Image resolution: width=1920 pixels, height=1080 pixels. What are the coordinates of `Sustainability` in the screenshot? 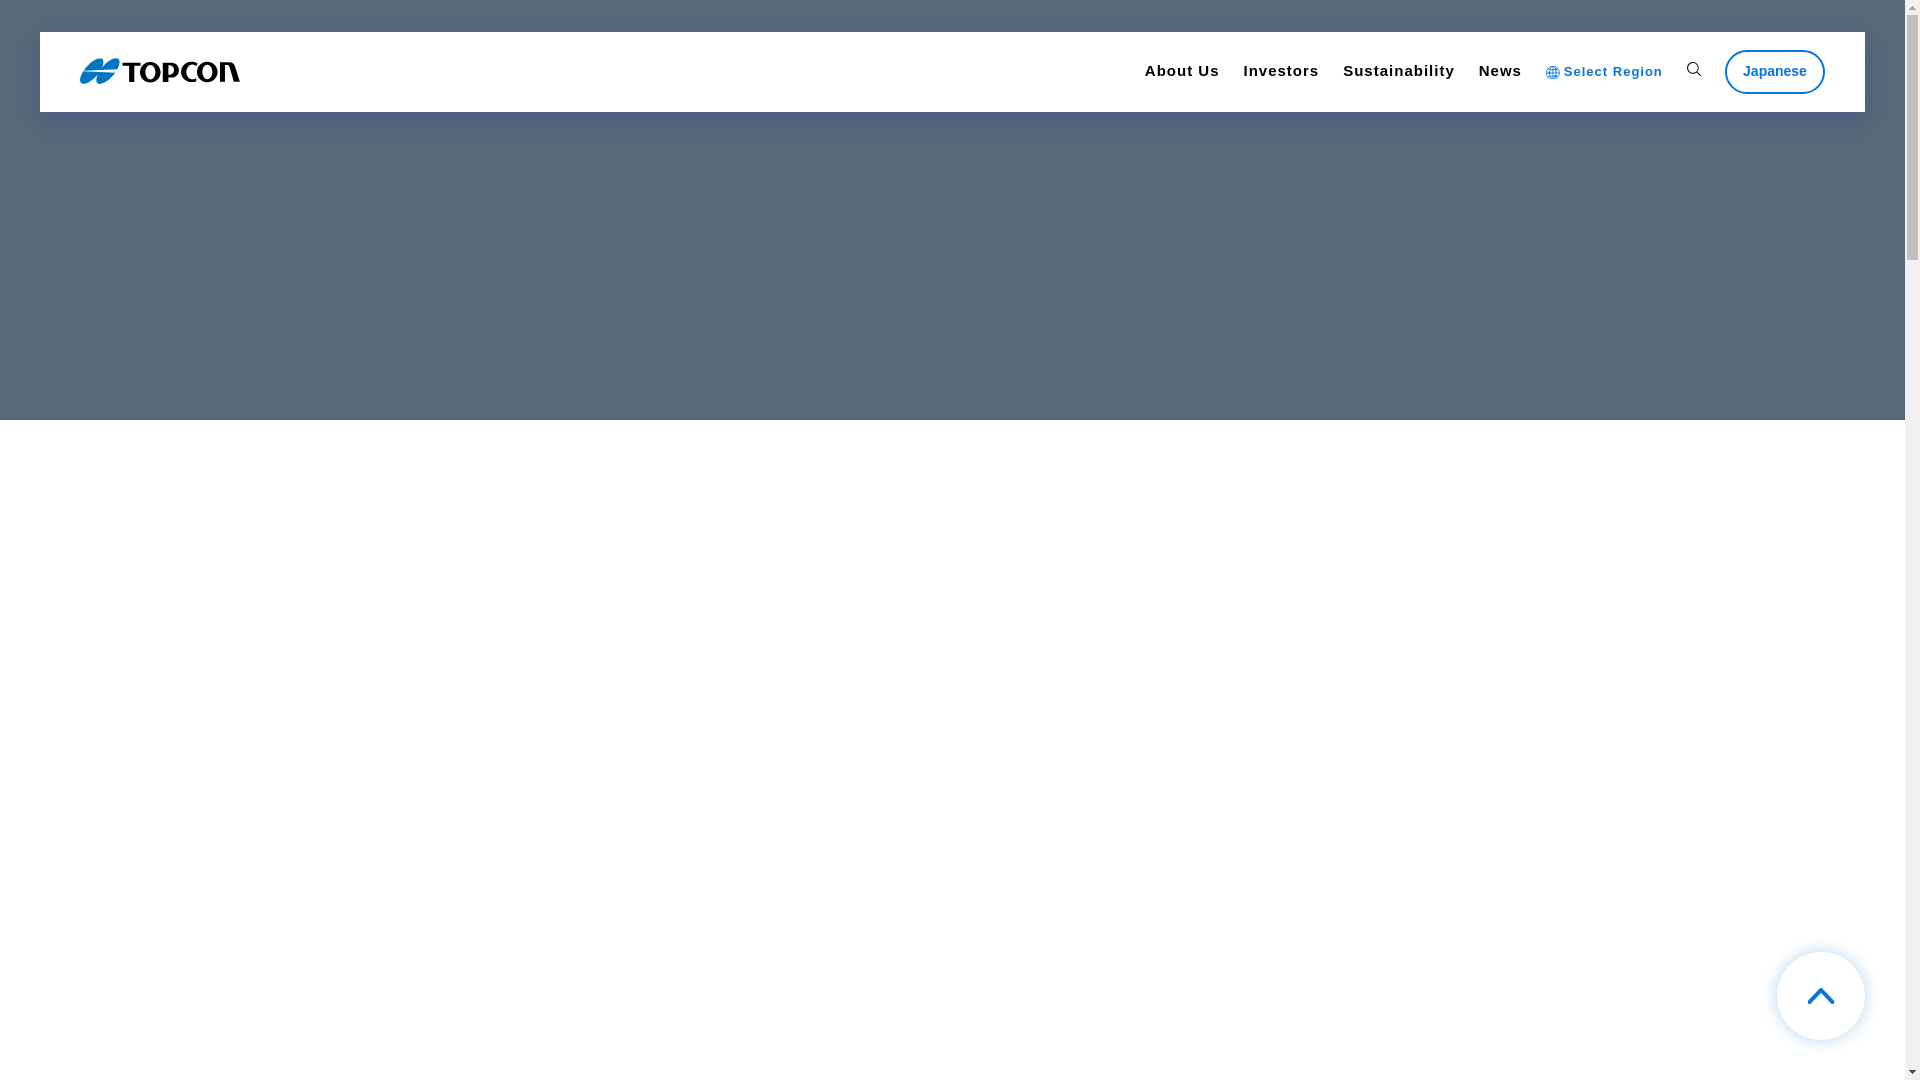 It's located at (1398, 72).